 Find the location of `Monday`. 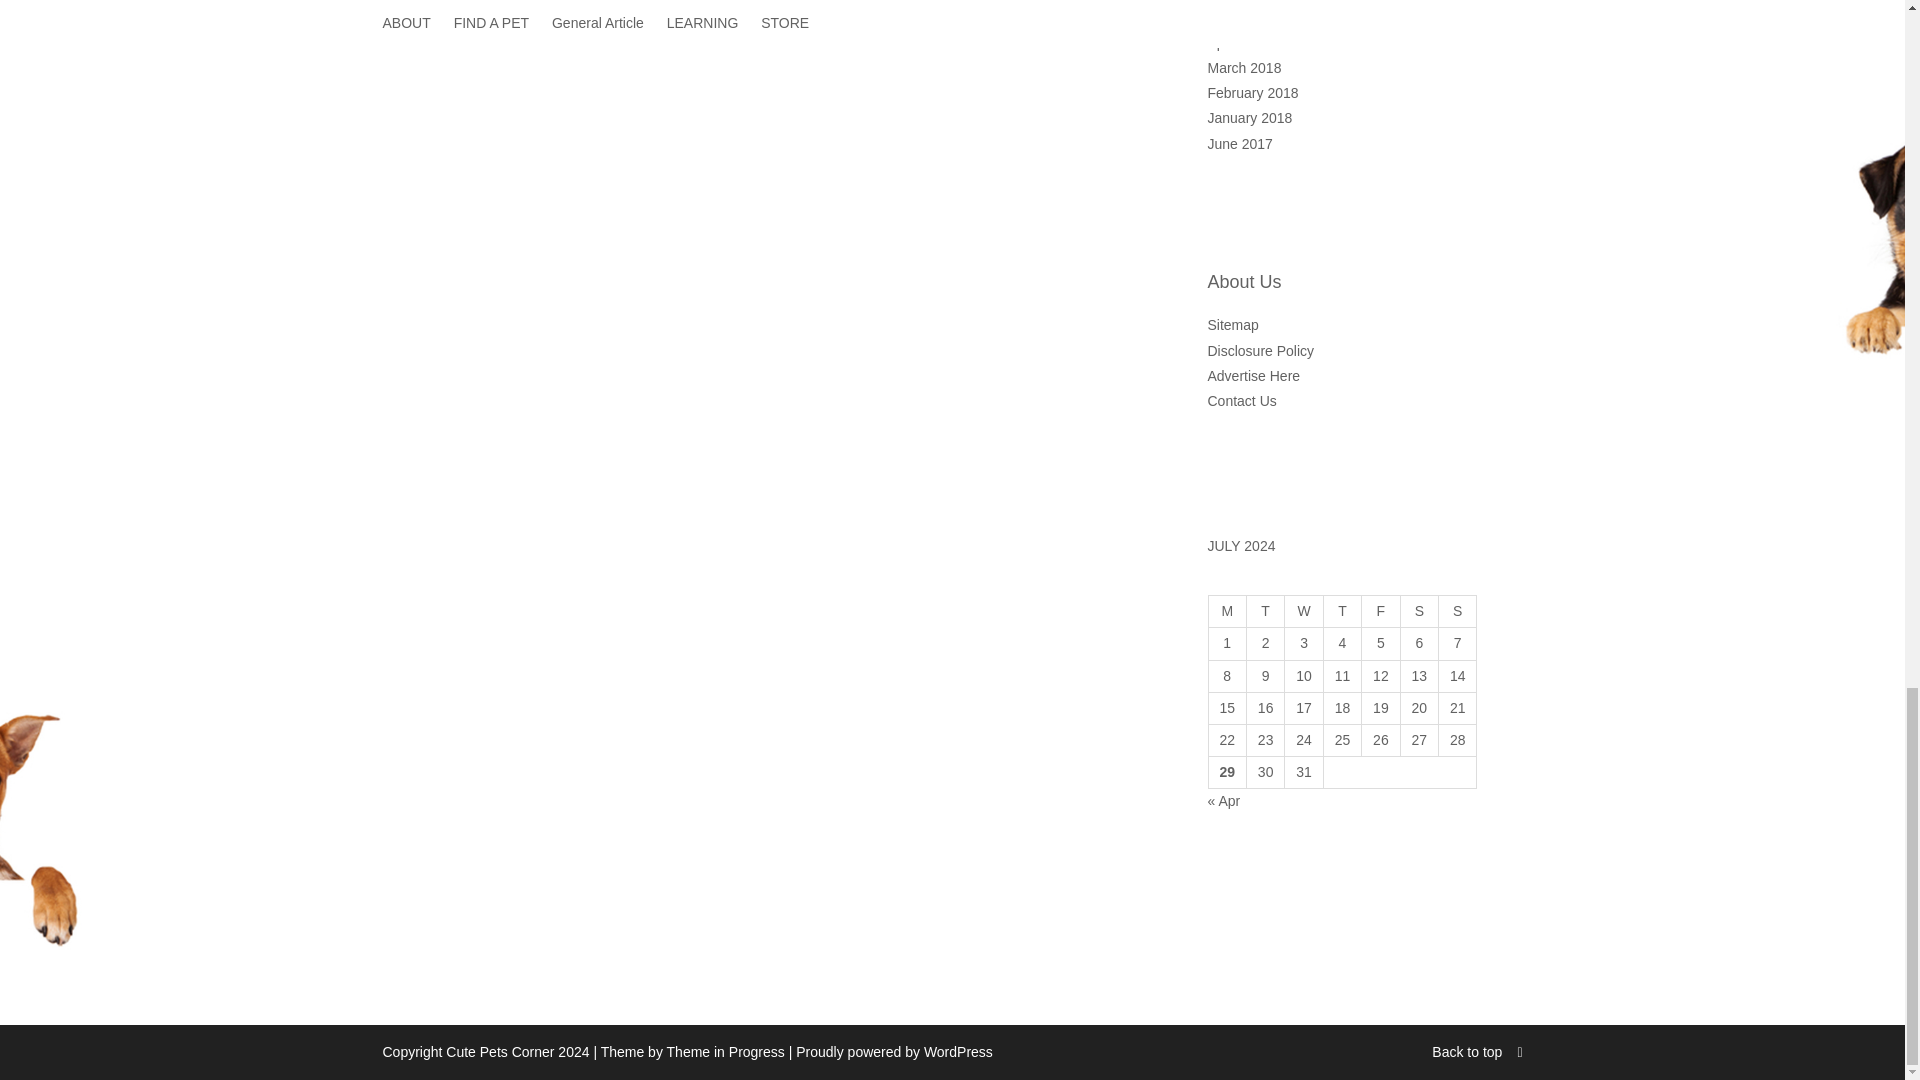

Monday is located at coordinates (1226, 612).